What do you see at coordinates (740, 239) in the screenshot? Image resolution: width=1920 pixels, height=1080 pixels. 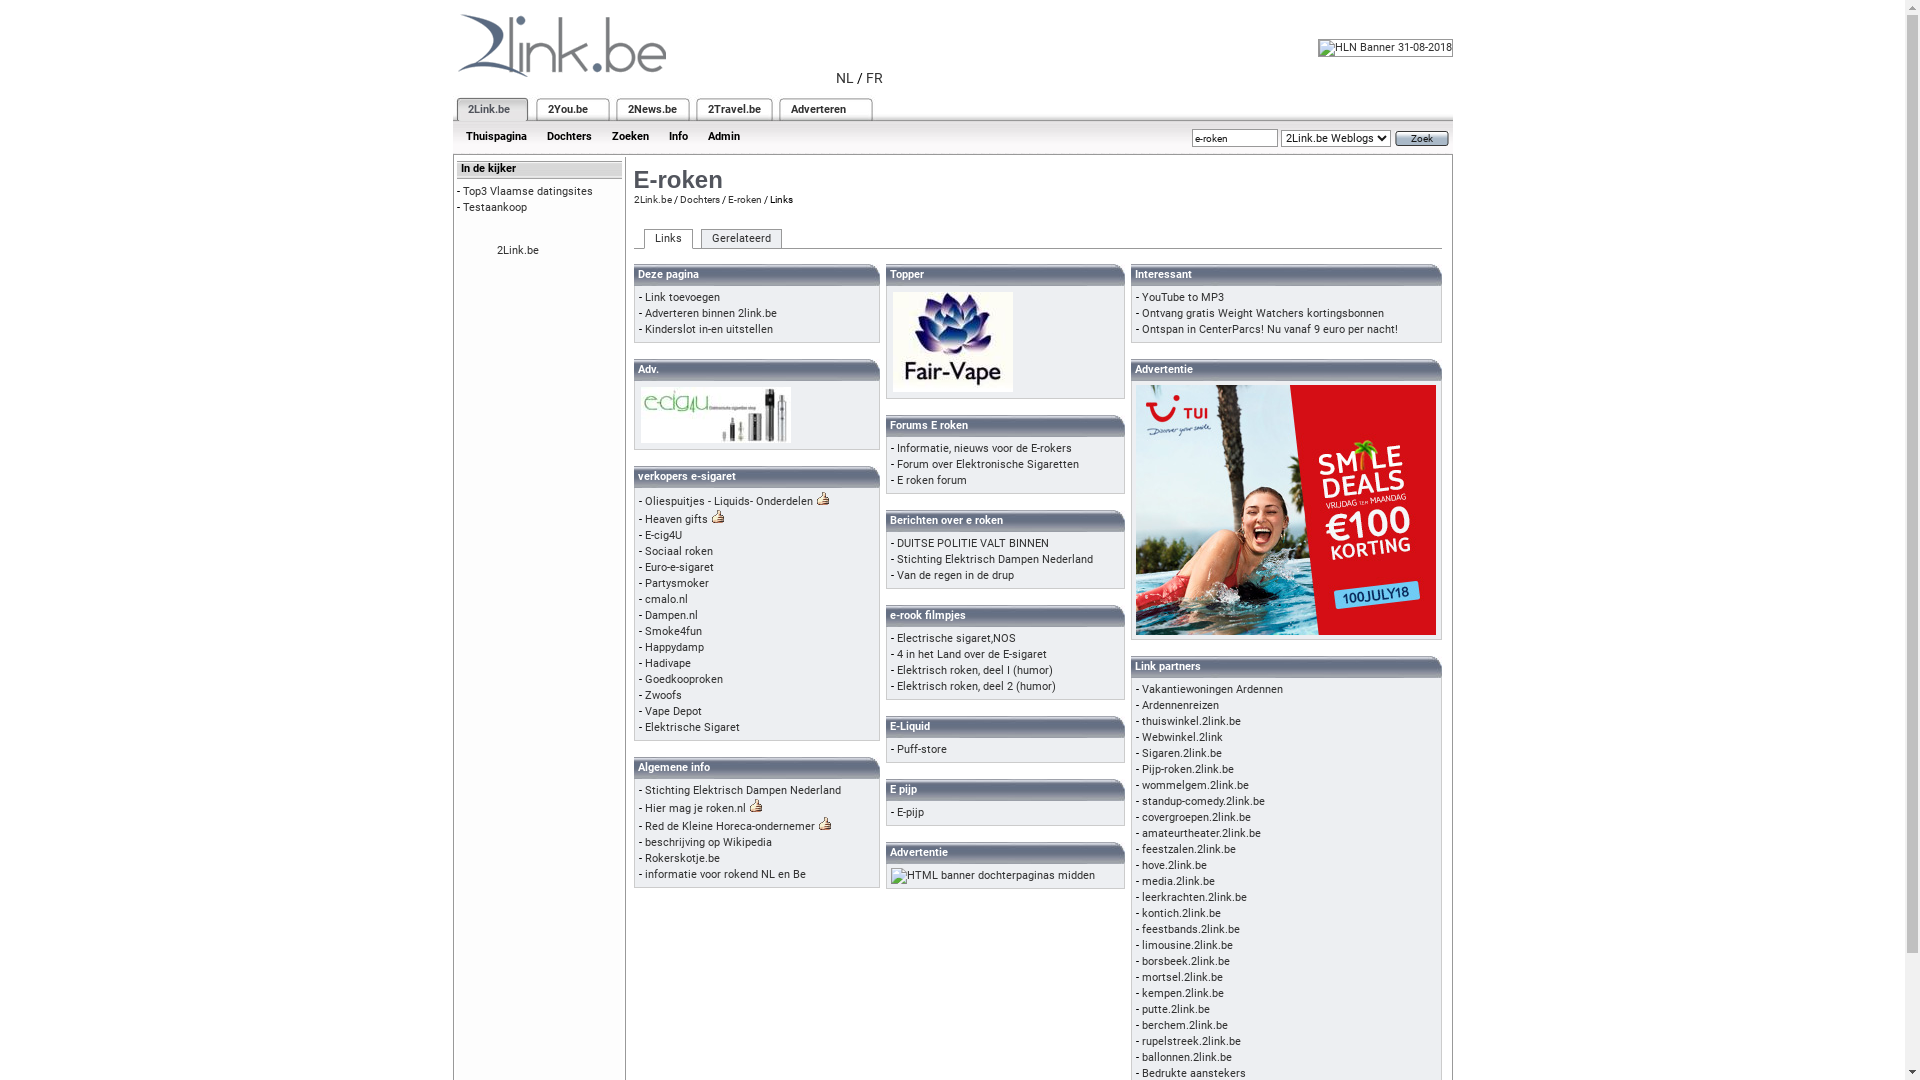 I see `Gerelateerd` at bounding box center [740, 239].